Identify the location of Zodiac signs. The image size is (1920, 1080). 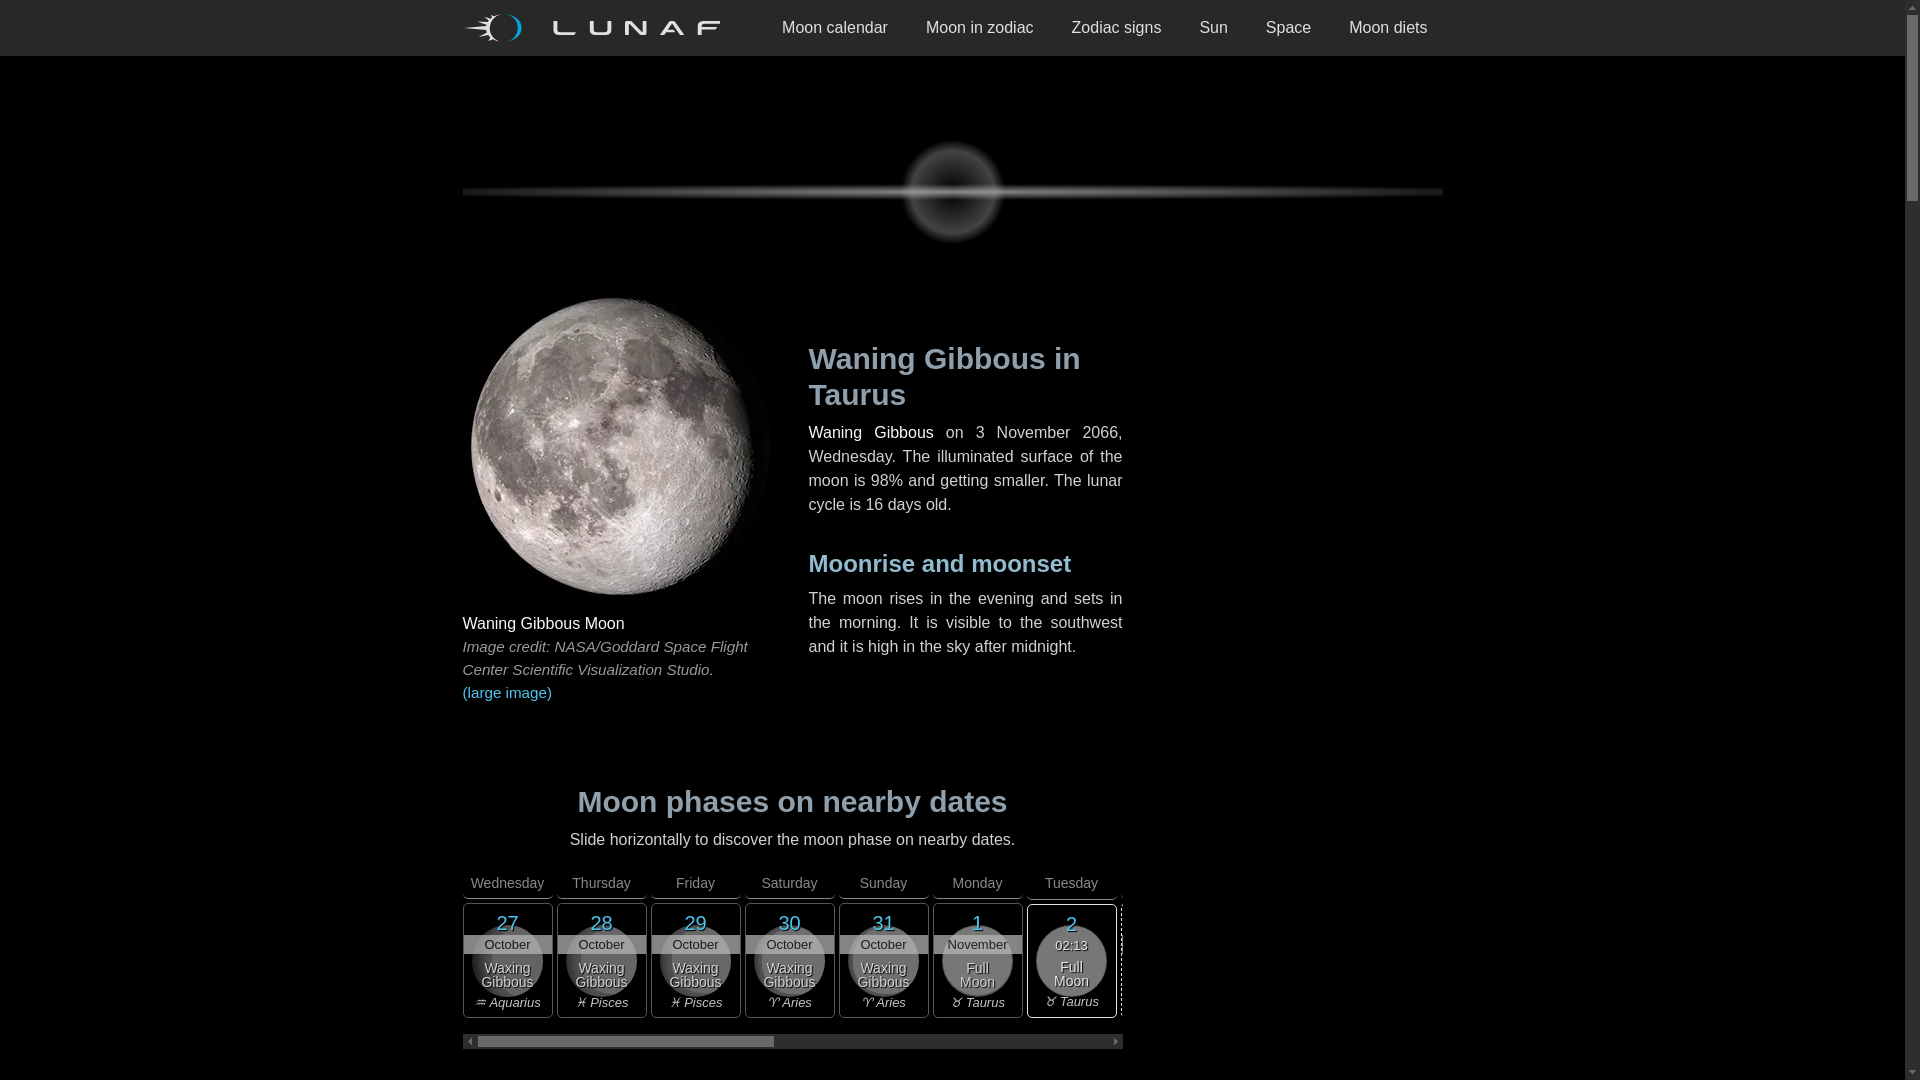
(1116, 28).